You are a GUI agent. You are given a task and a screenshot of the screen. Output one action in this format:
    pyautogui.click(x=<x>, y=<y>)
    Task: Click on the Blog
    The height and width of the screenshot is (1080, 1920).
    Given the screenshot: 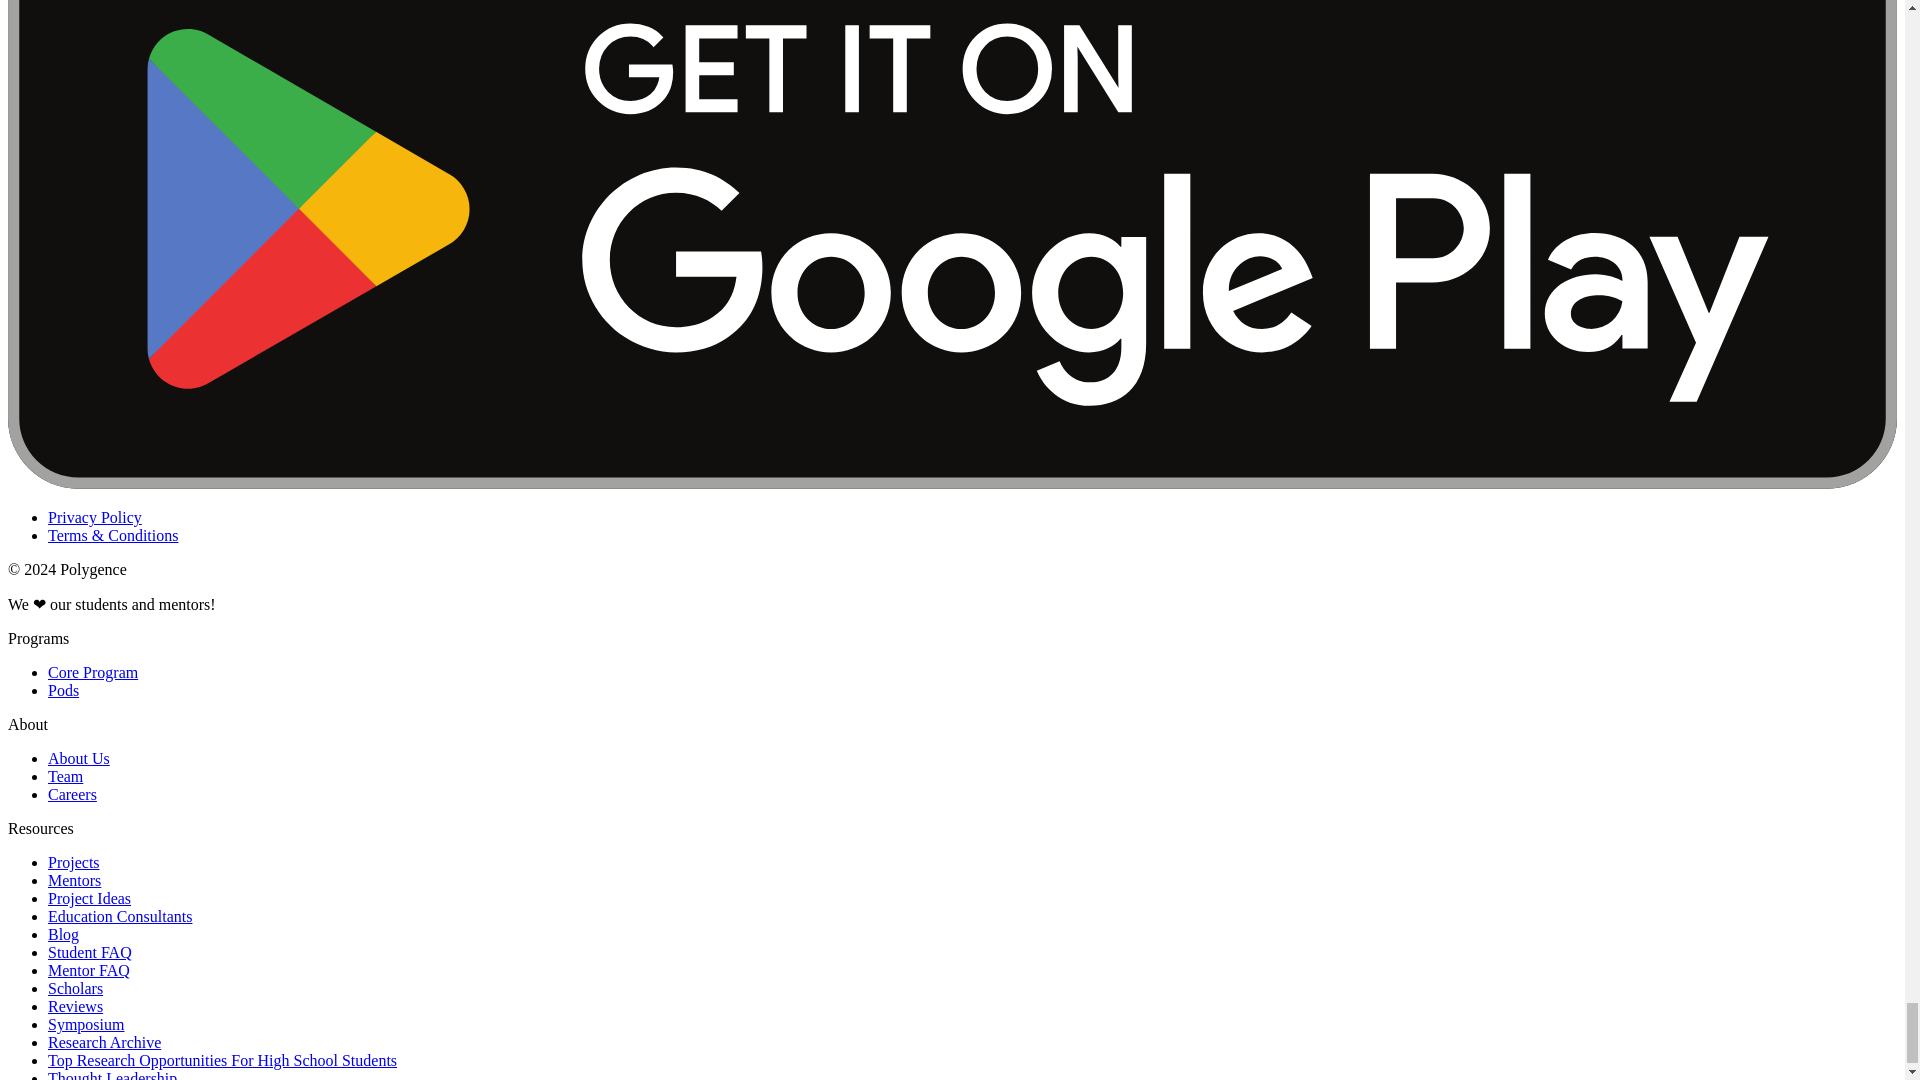 What is the action you would take?
    pyautogui.click(x=63, y=934)
    